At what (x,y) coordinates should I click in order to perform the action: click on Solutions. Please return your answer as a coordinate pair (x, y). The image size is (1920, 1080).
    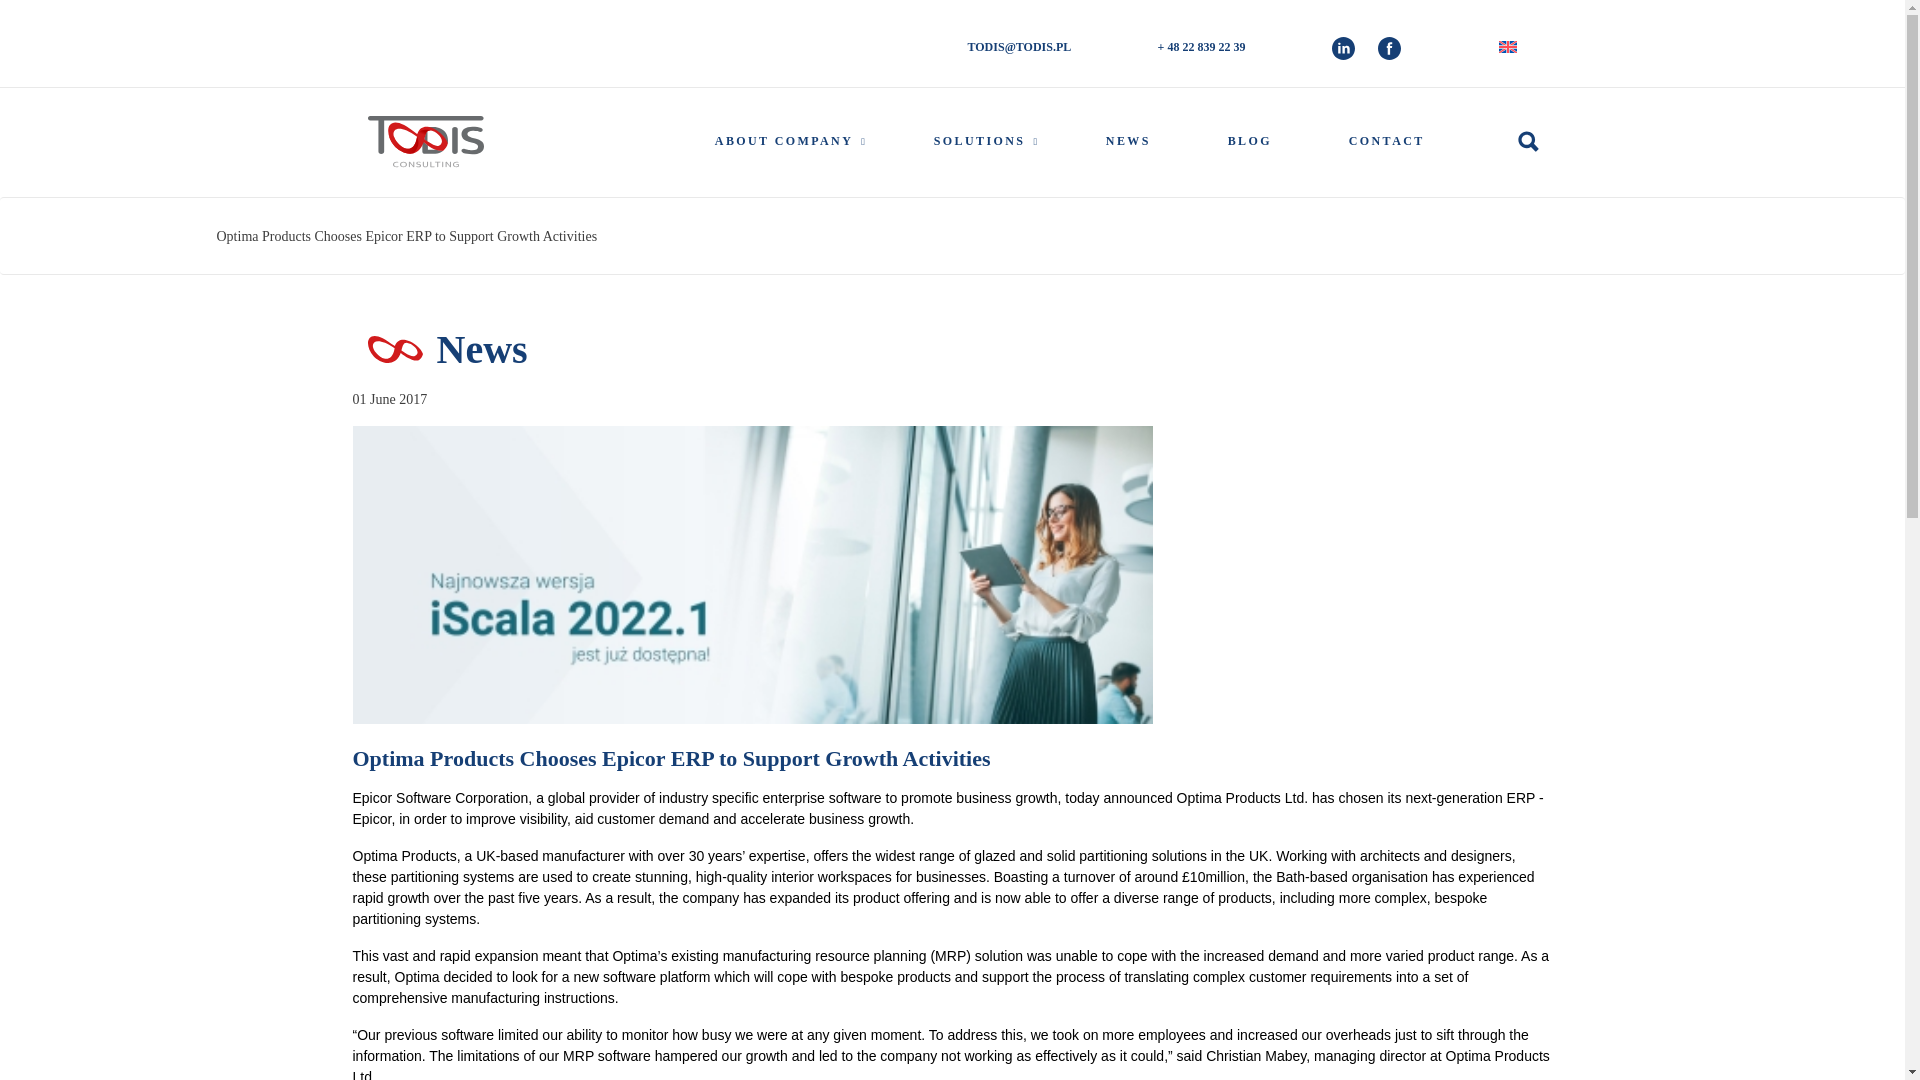
    Looking at the image, I should click on (980, 141).